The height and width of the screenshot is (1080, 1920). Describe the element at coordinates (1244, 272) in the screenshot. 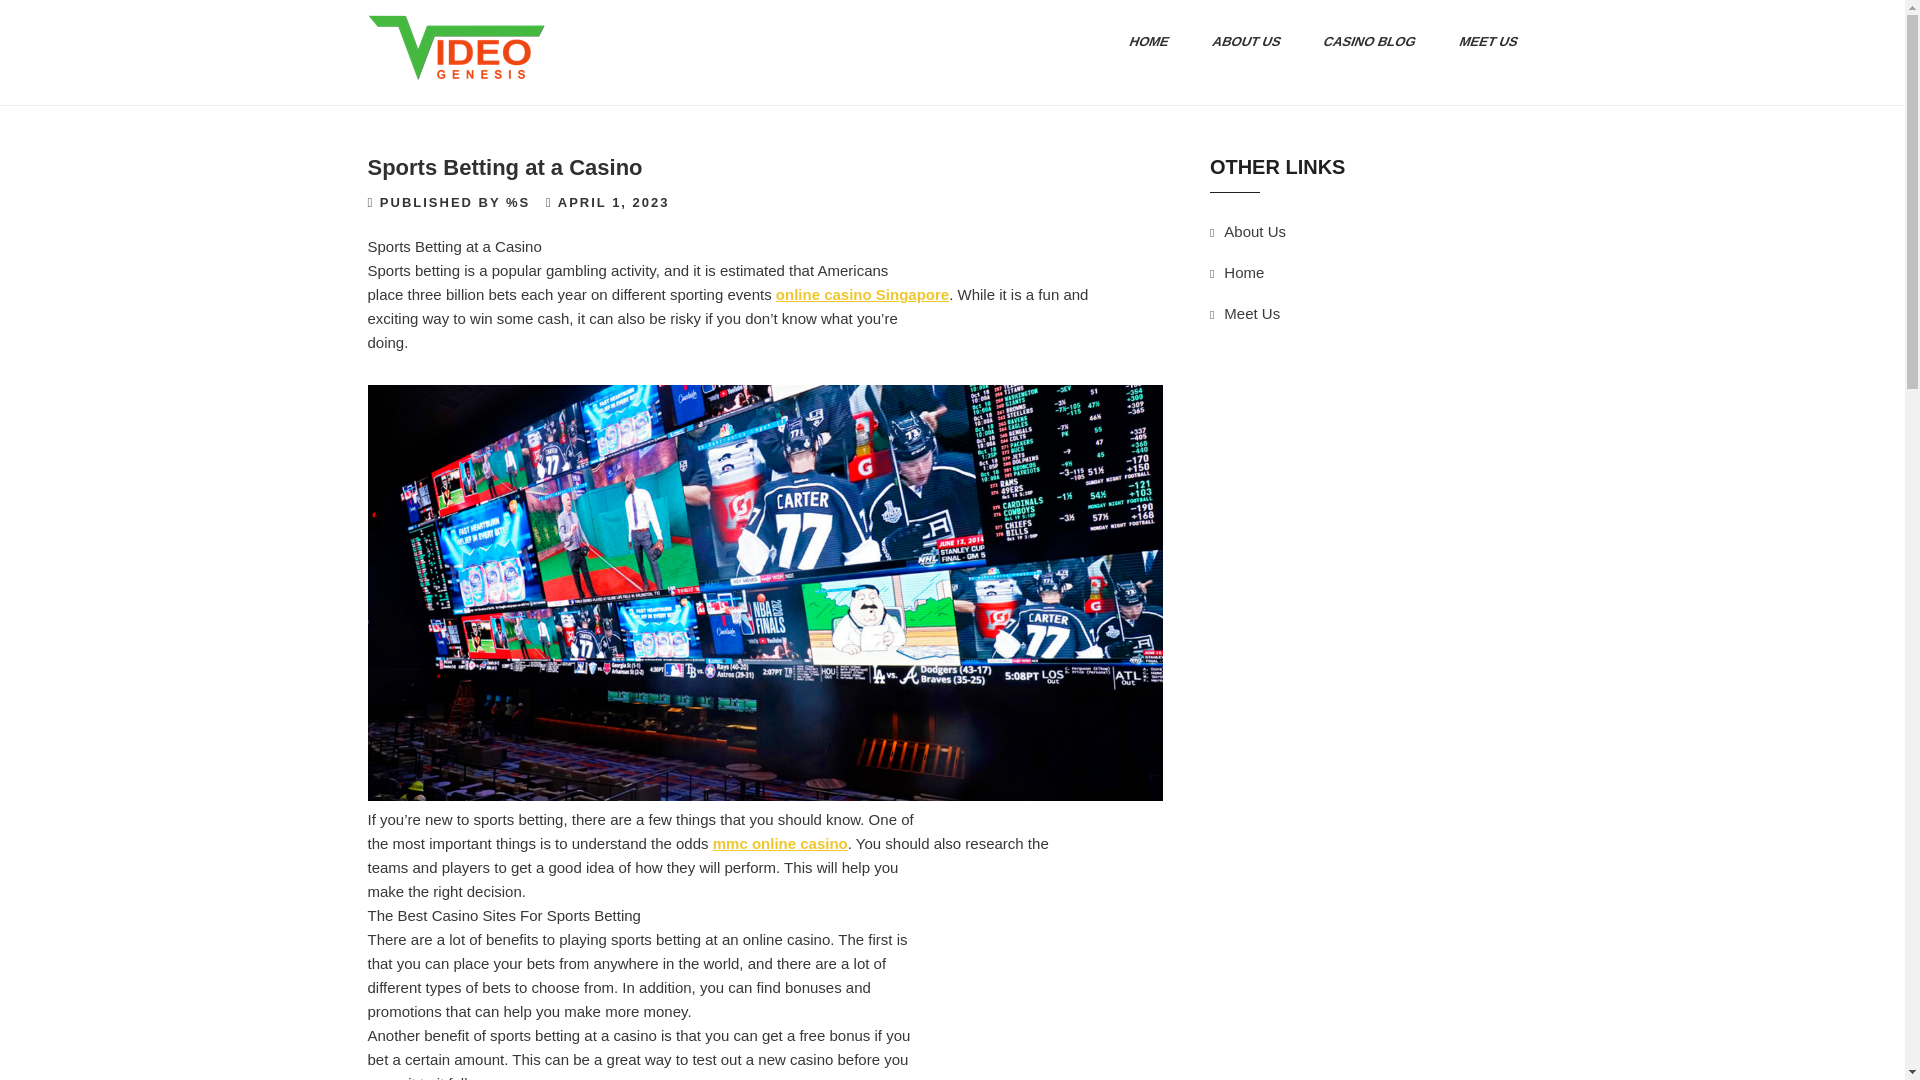

I see `Home` at that location.